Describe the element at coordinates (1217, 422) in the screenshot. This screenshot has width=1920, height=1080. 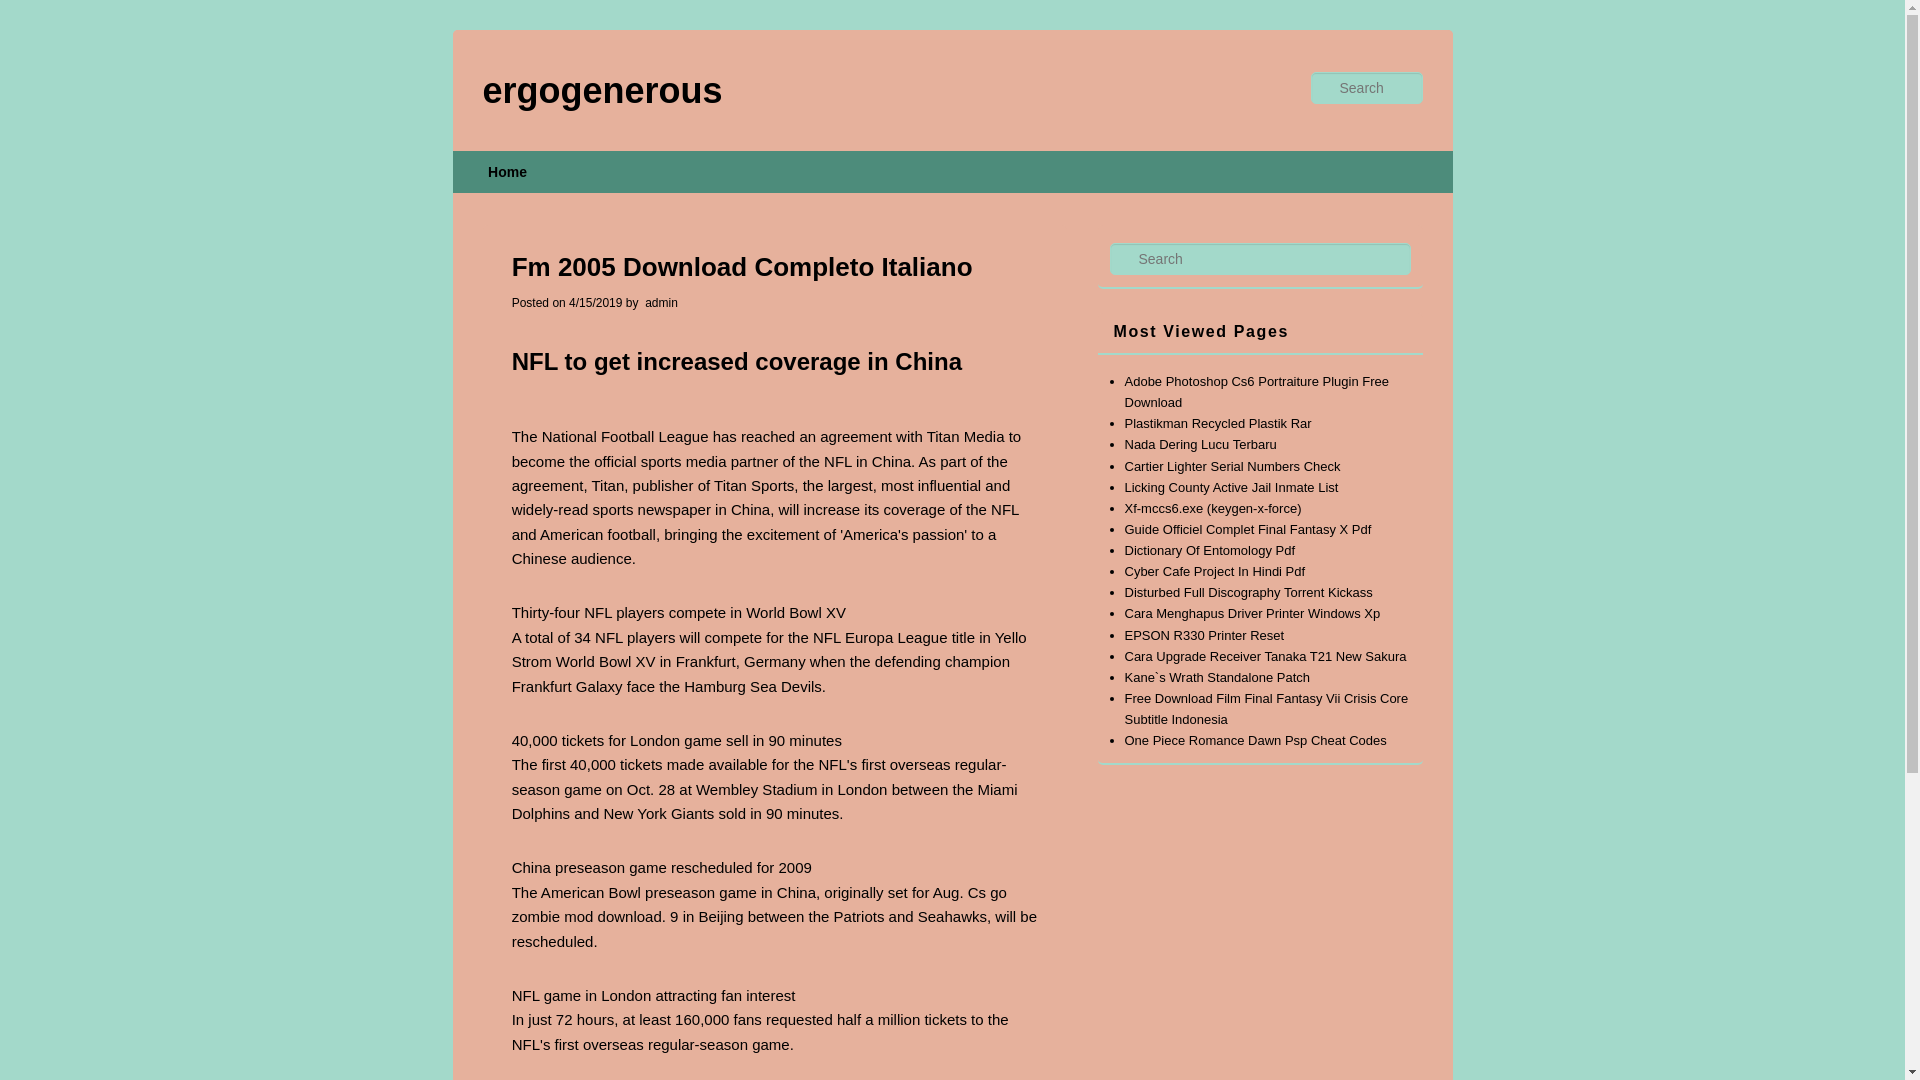
I see `Plastikman Recycled Plastik Rar` at that location.